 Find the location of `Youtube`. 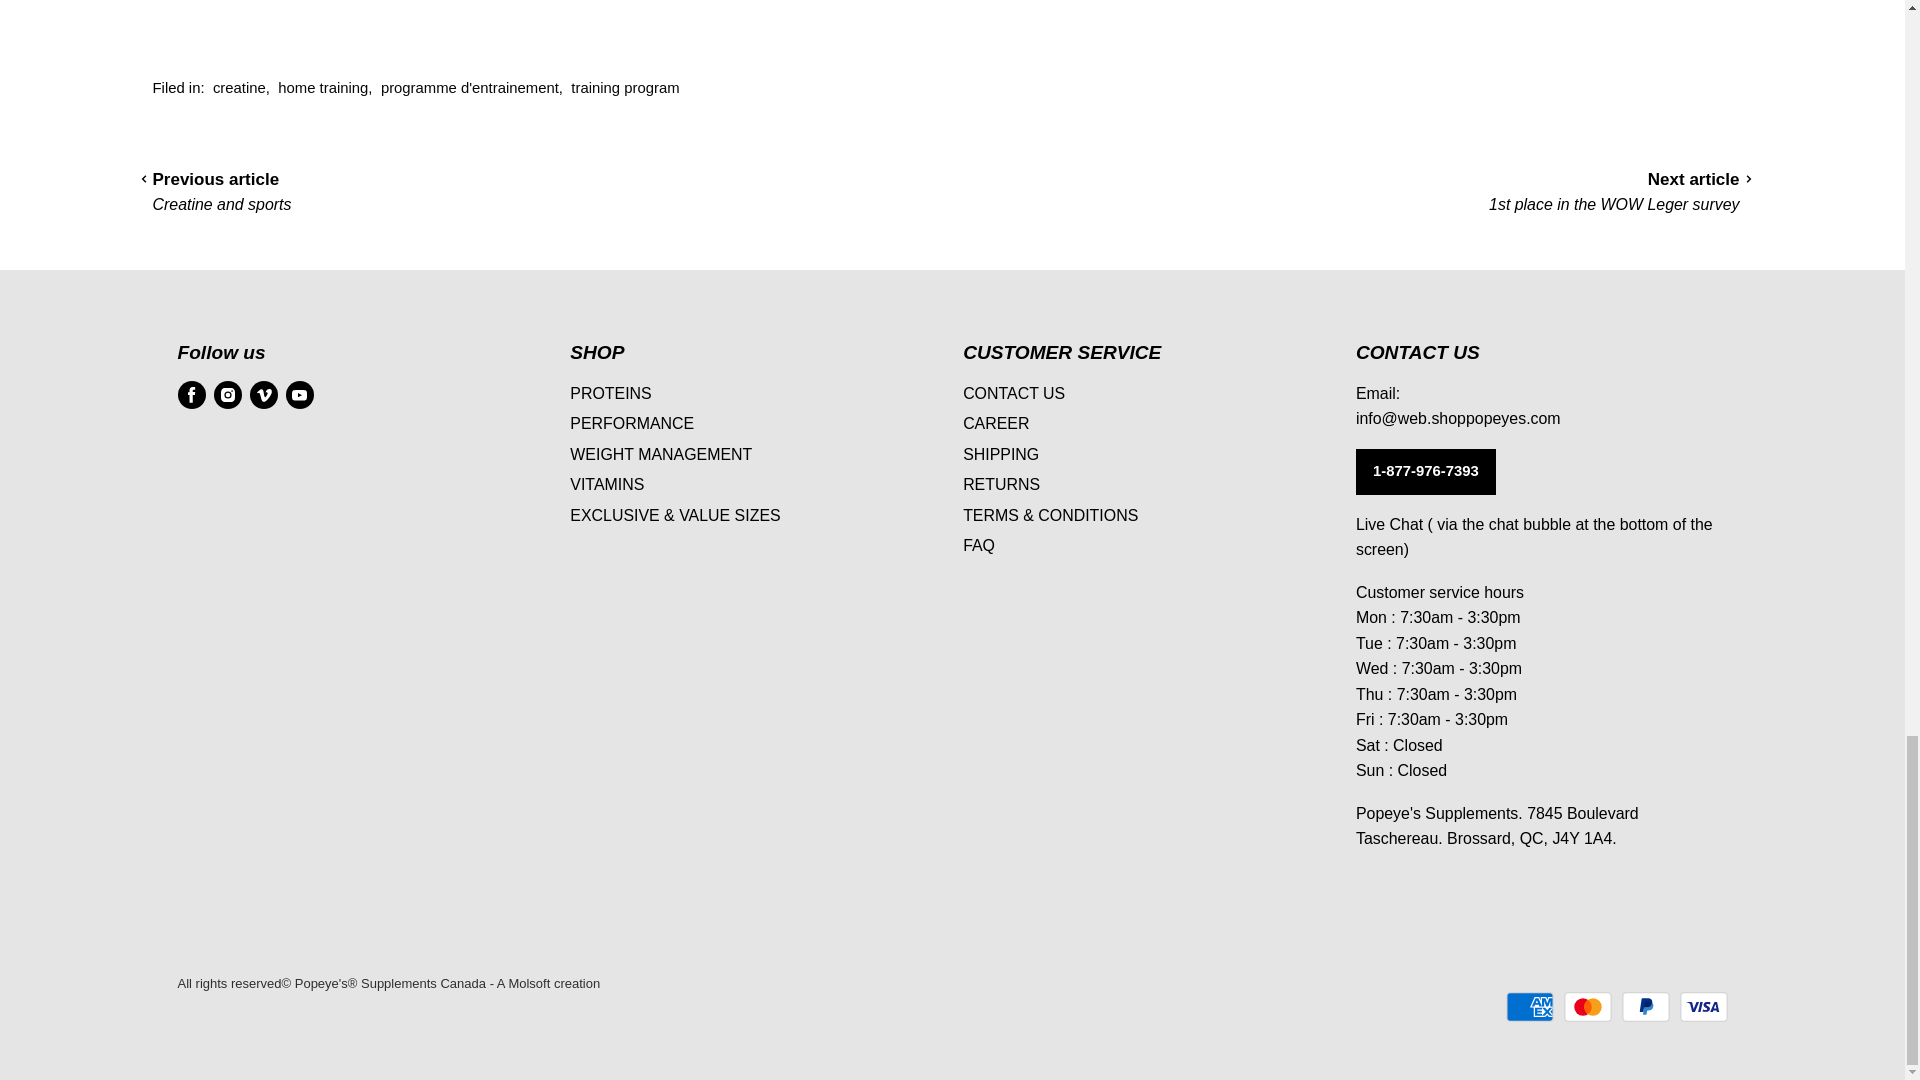

Youtube is located at coordinates (300, 394).